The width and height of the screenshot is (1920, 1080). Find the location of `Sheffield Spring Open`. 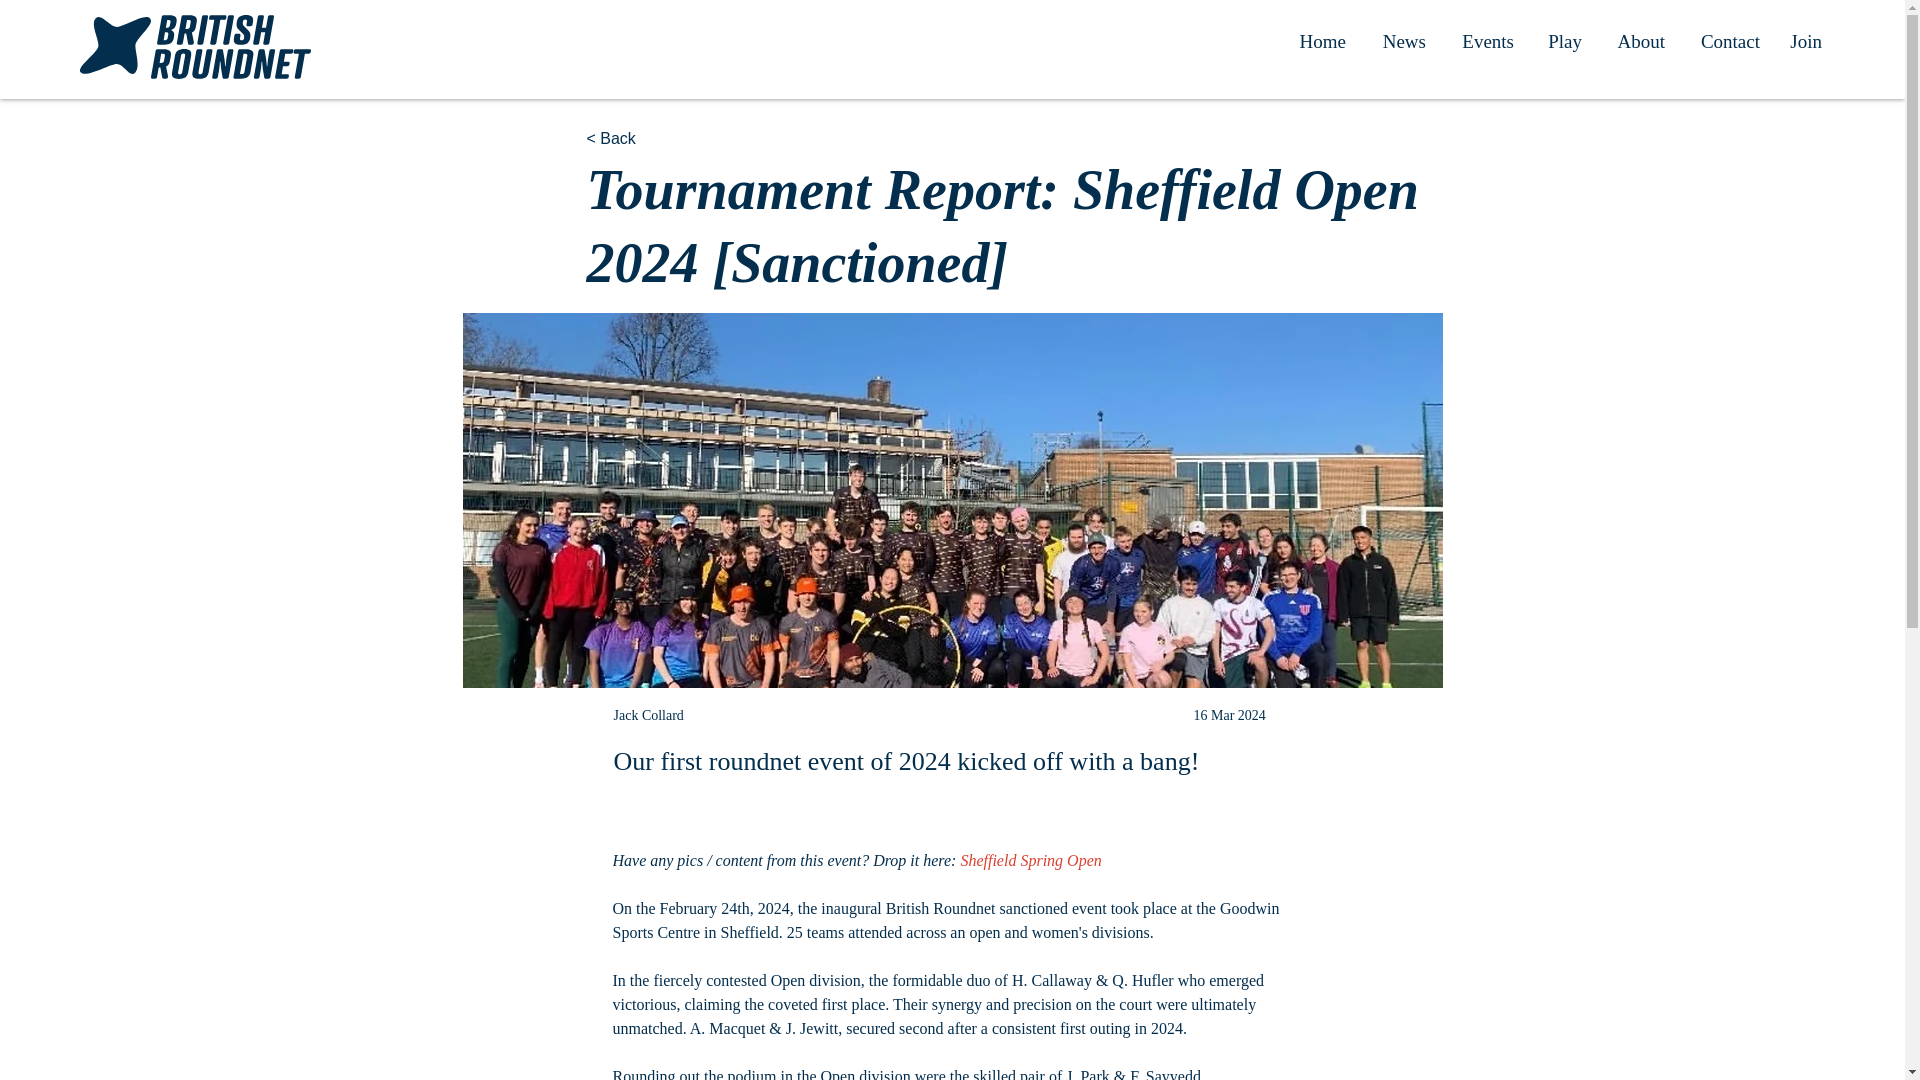

Sheffield Spring Open is located at coordinates (1030, 860).